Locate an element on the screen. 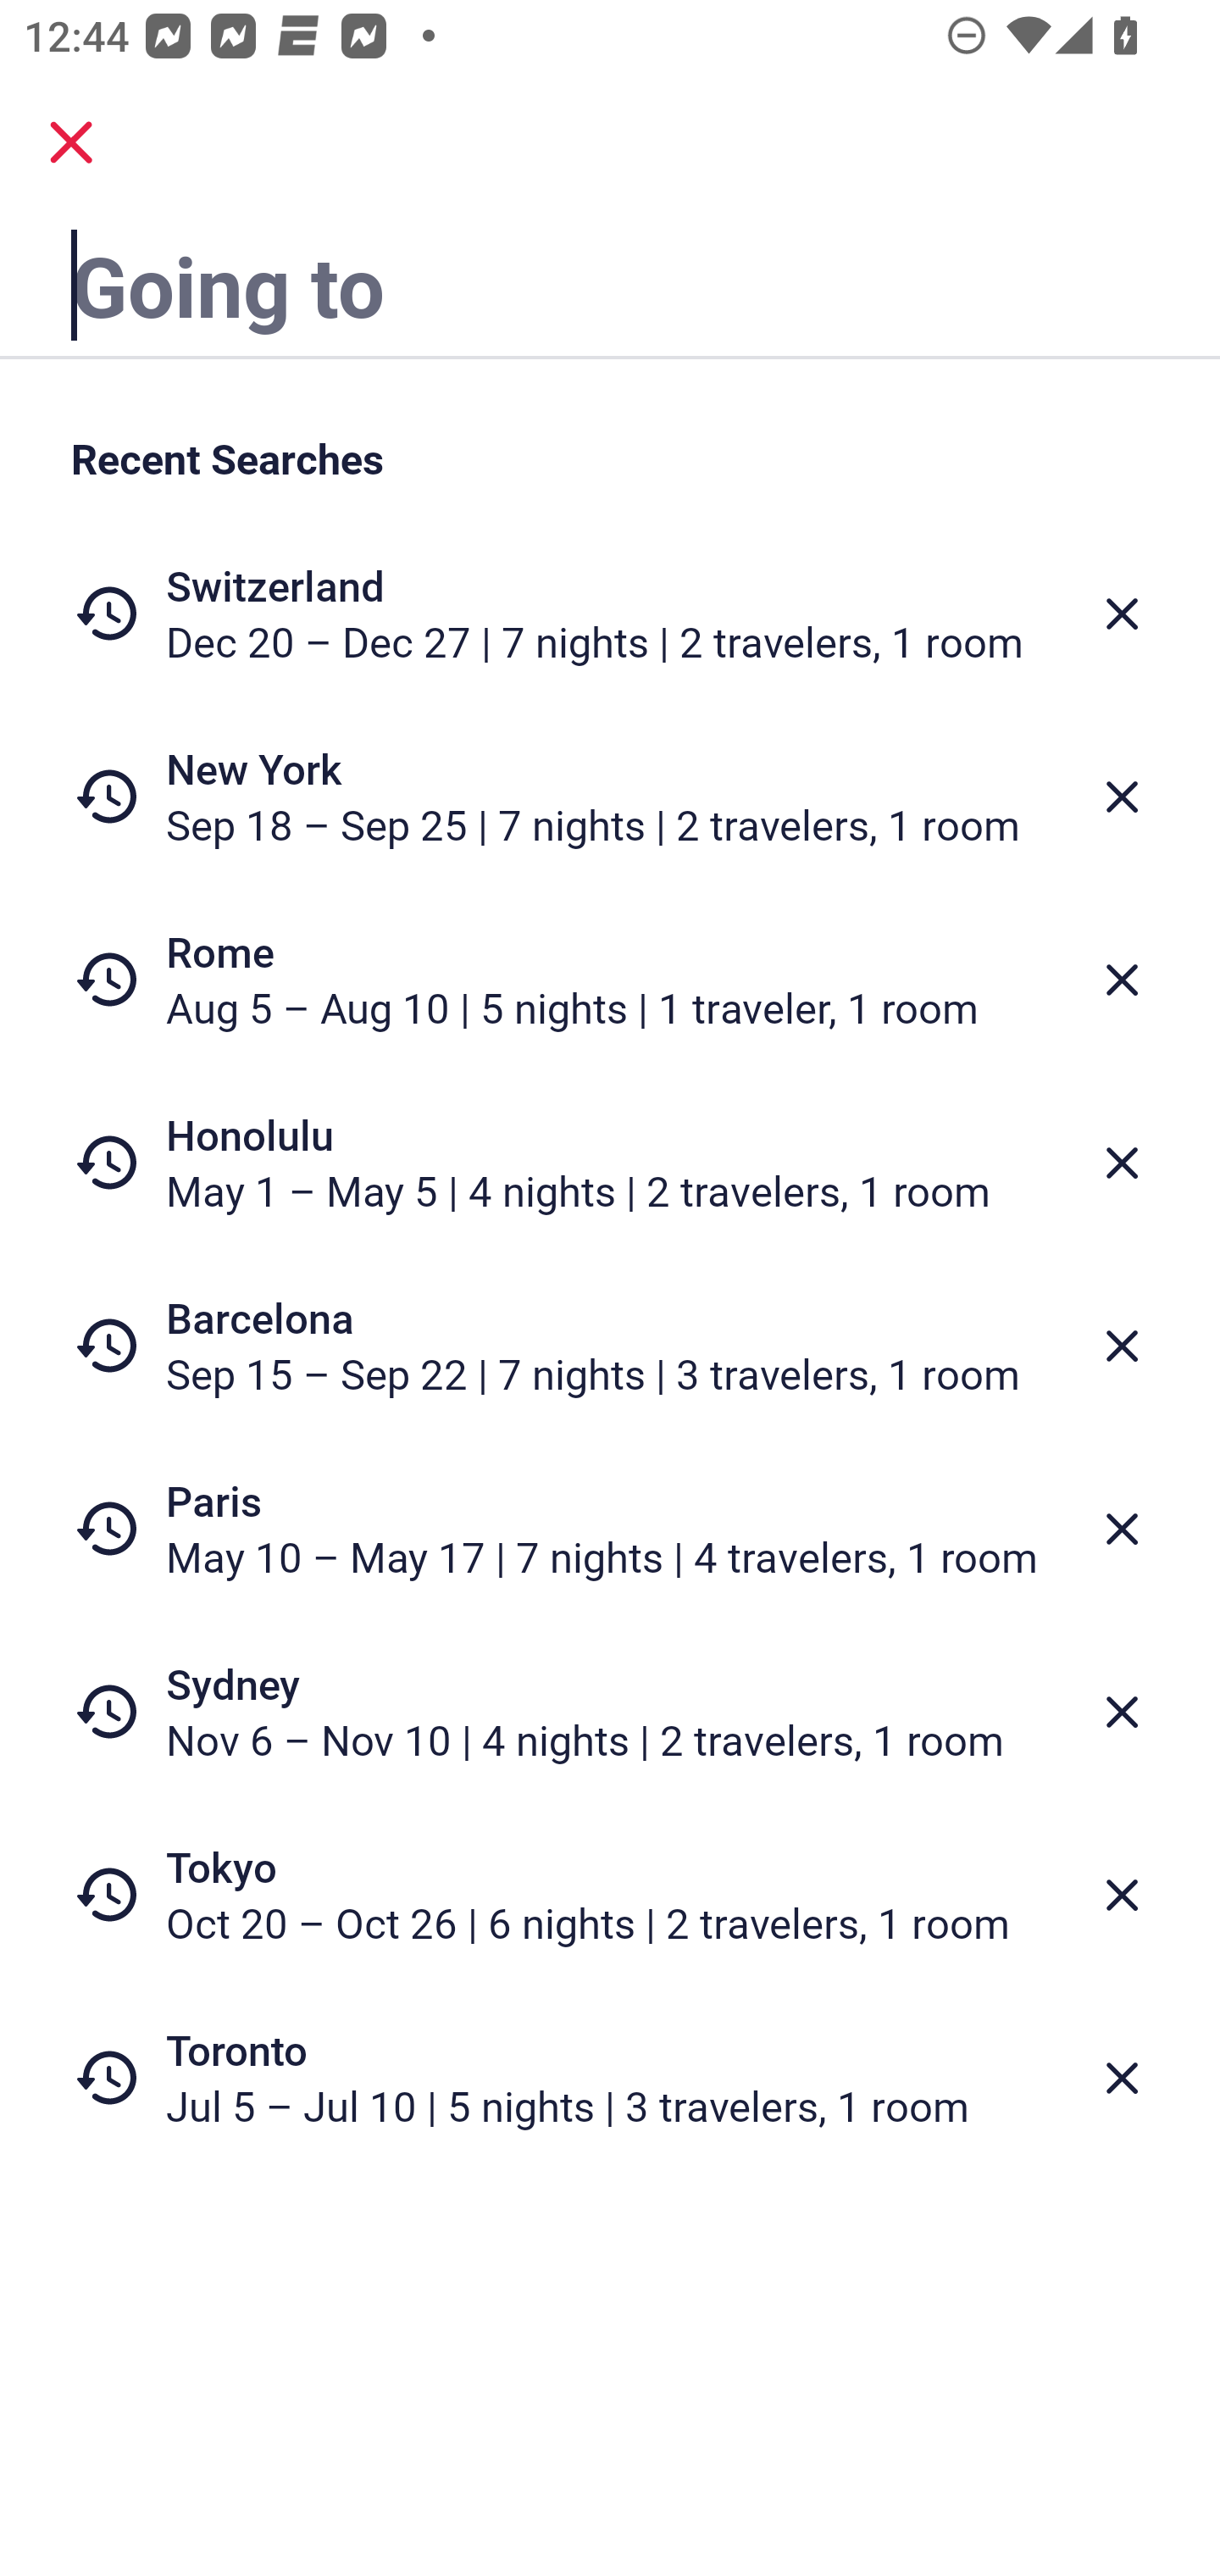  Delete from recent searches is located at coordinates (1122, 613).